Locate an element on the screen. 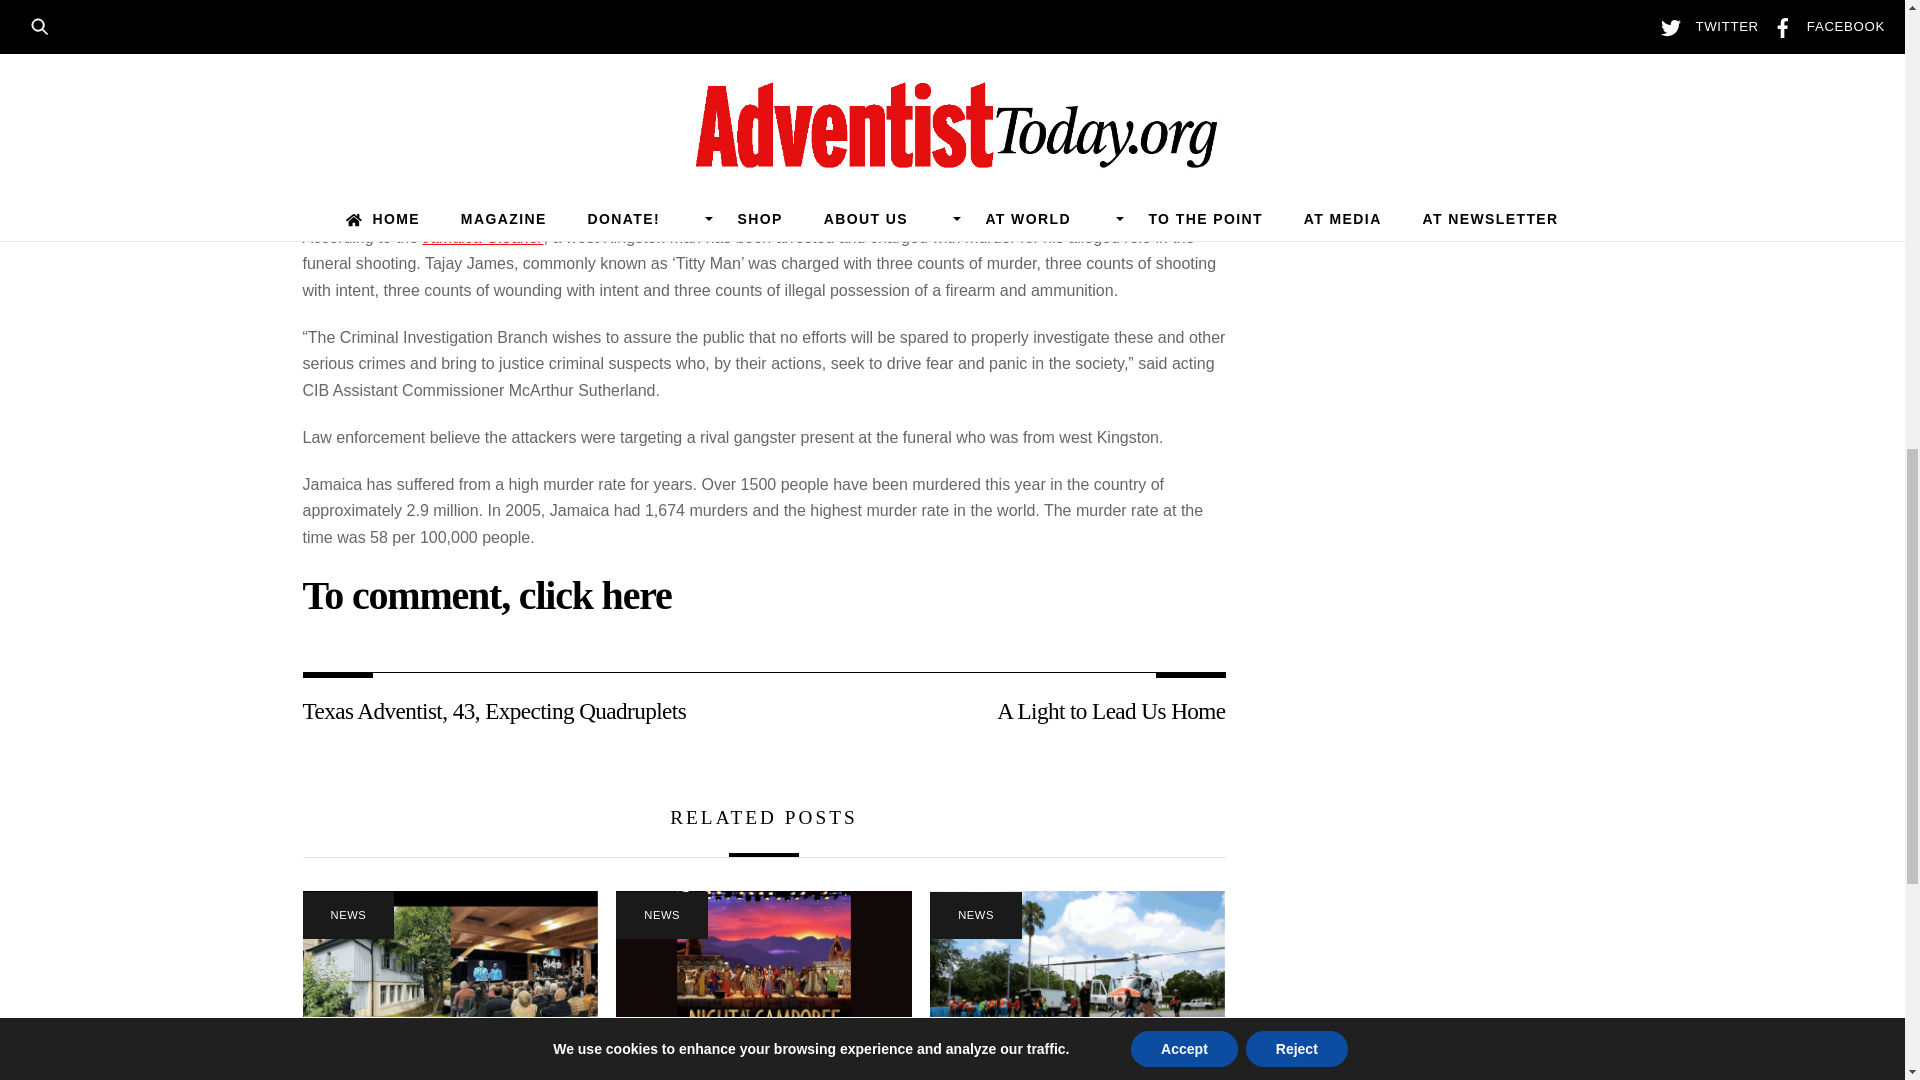  Texas Adventist, 43, Expecting Quadruplets is located at coordinates (518, 710).